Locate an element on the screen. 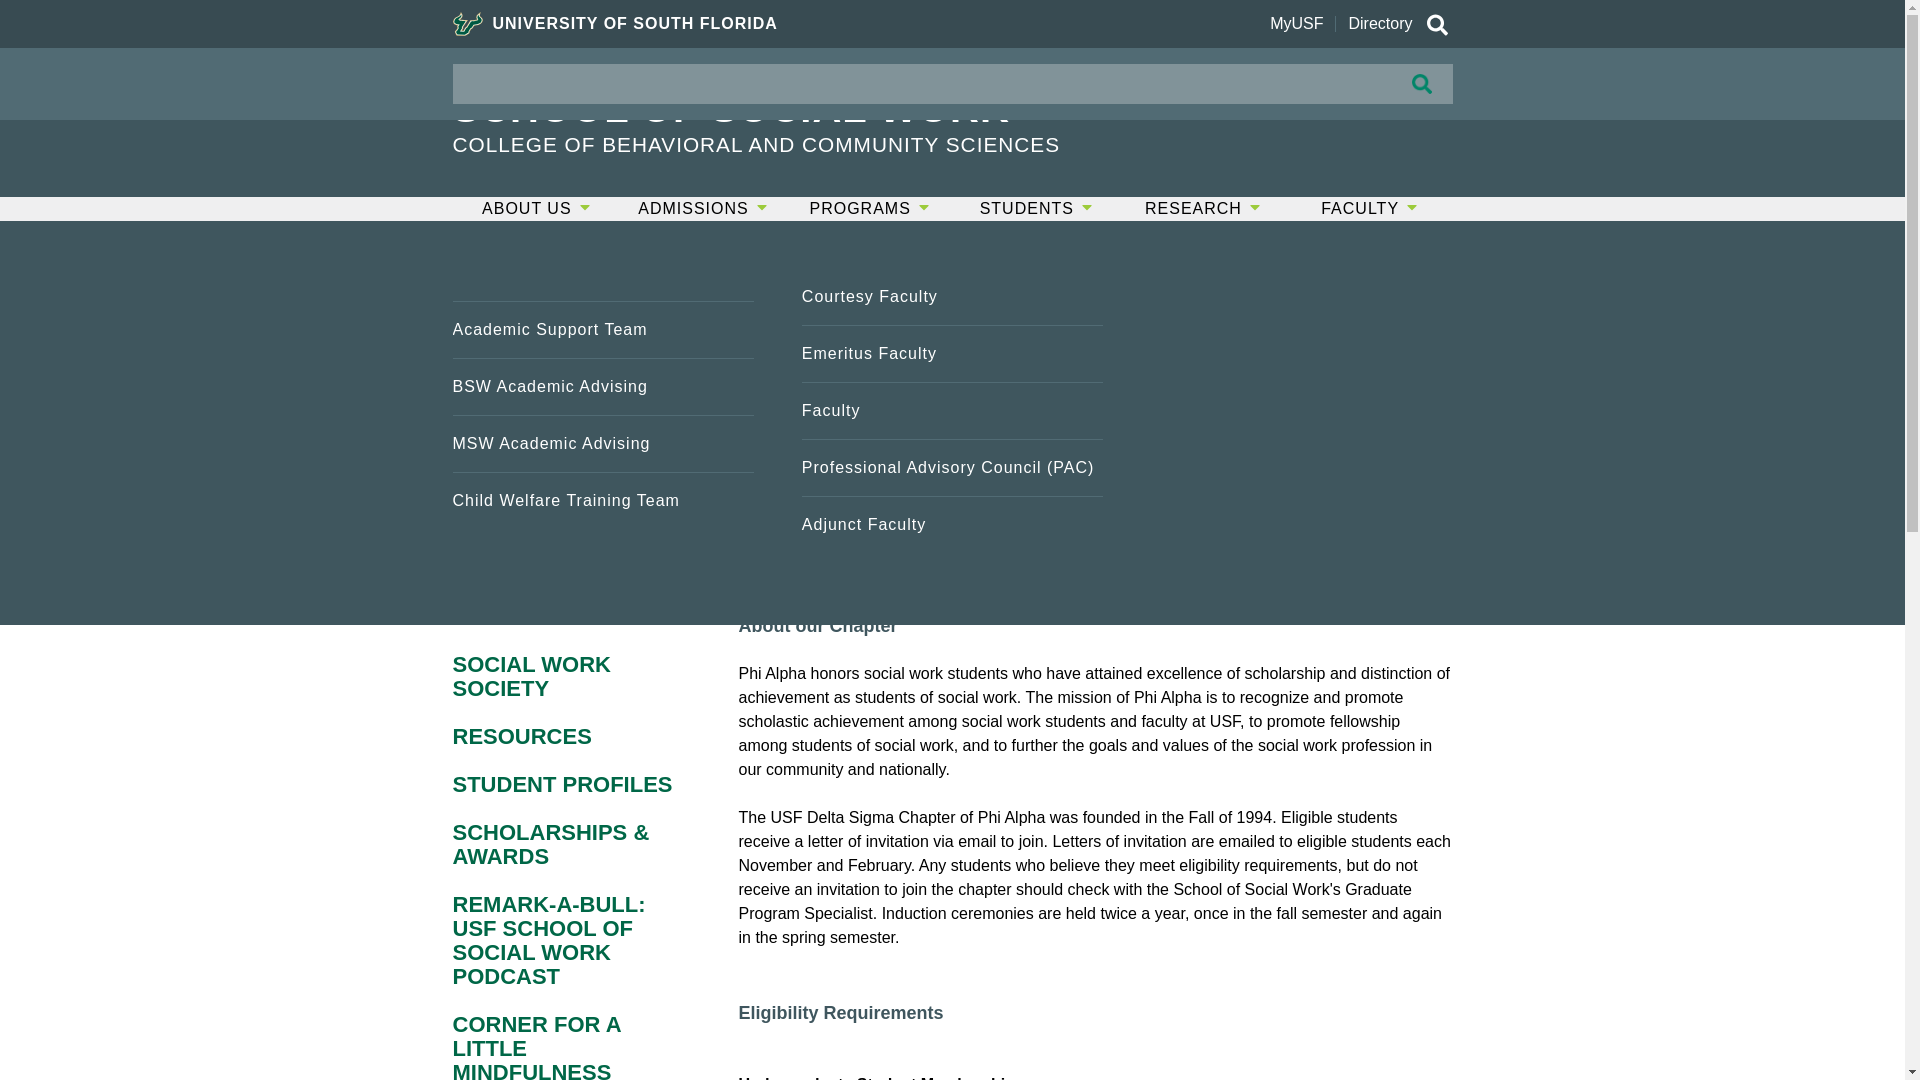 The width and height of the screenshot is (1920, 1080). Community Partners is located at coordinates (952, 354).